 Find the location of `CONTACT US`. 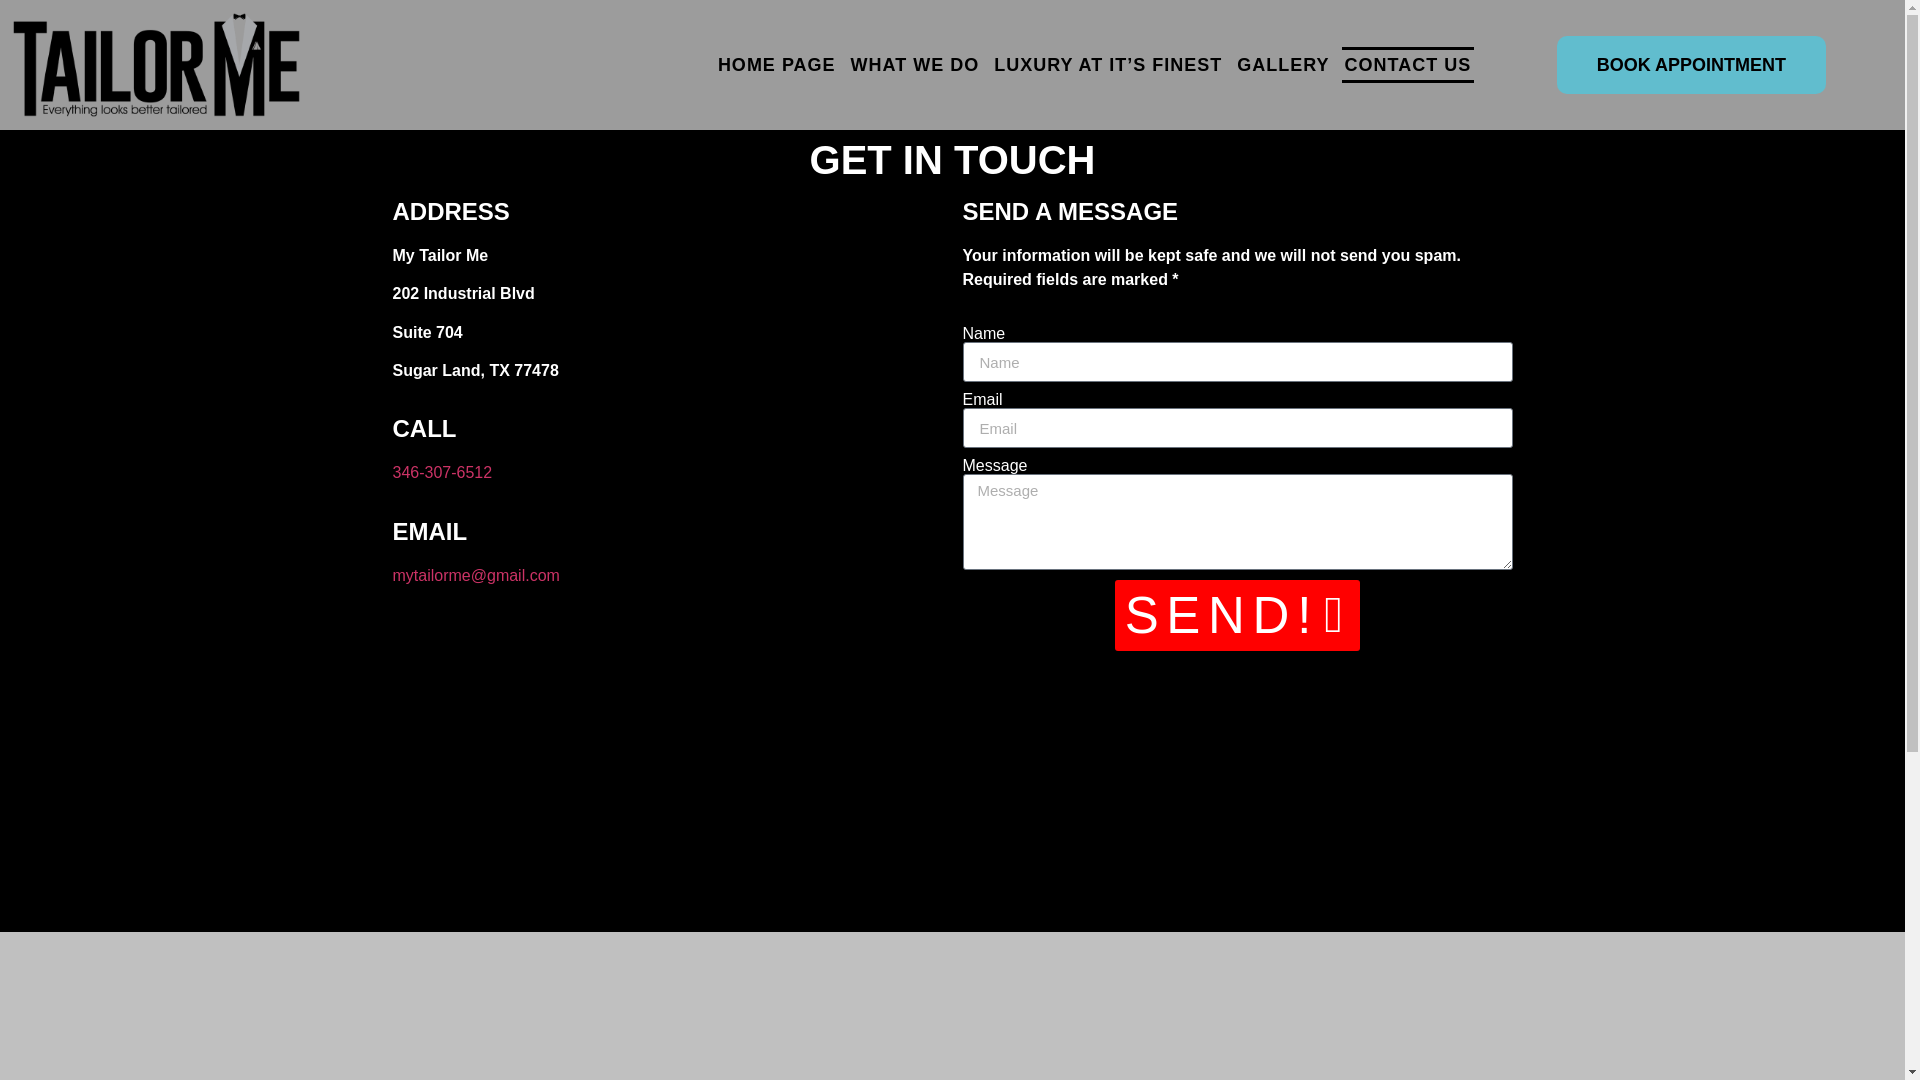

CONTACT US is located at coordinates (1408, 65).